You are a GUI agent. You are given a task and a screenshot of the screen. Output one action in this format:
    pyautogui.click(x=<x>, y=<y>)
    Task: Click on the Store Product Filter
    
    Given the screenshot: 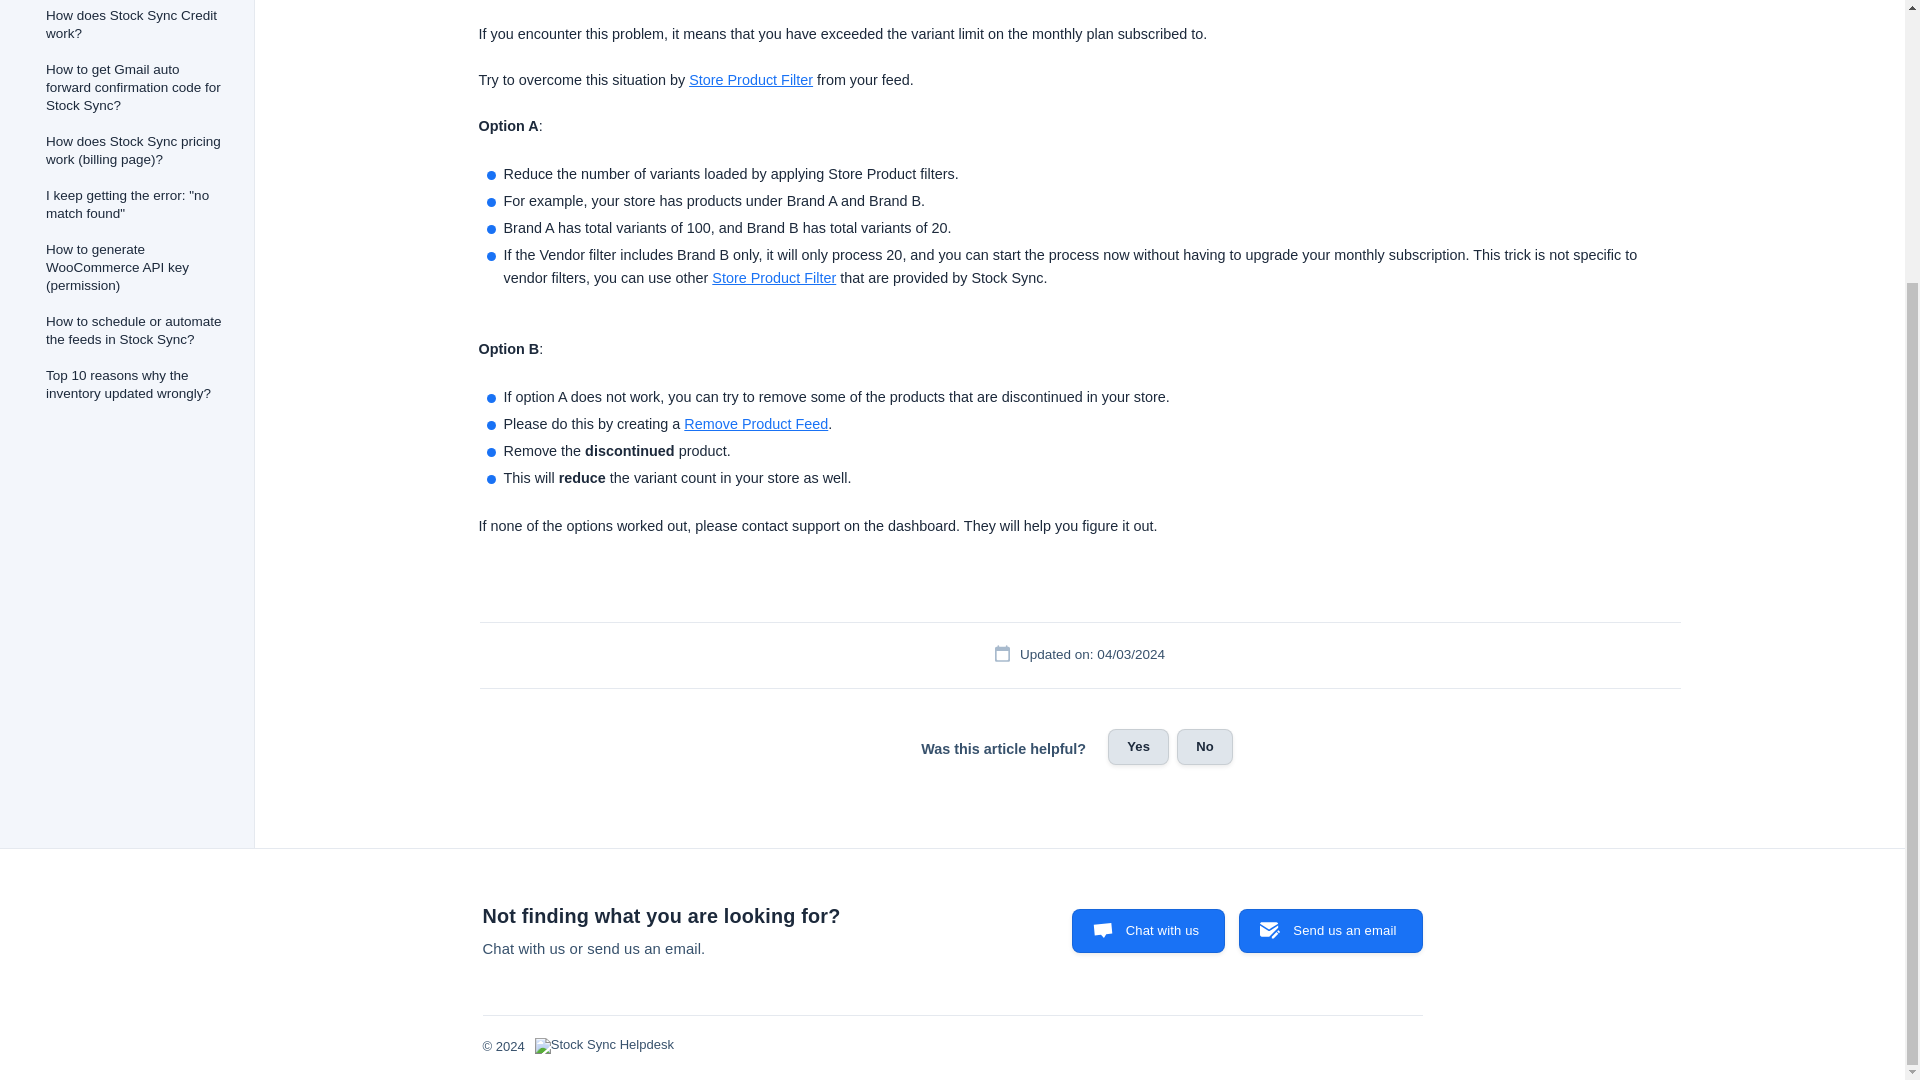 What is the action you would take?
    pyautogui.click(x=750, y=80)
    